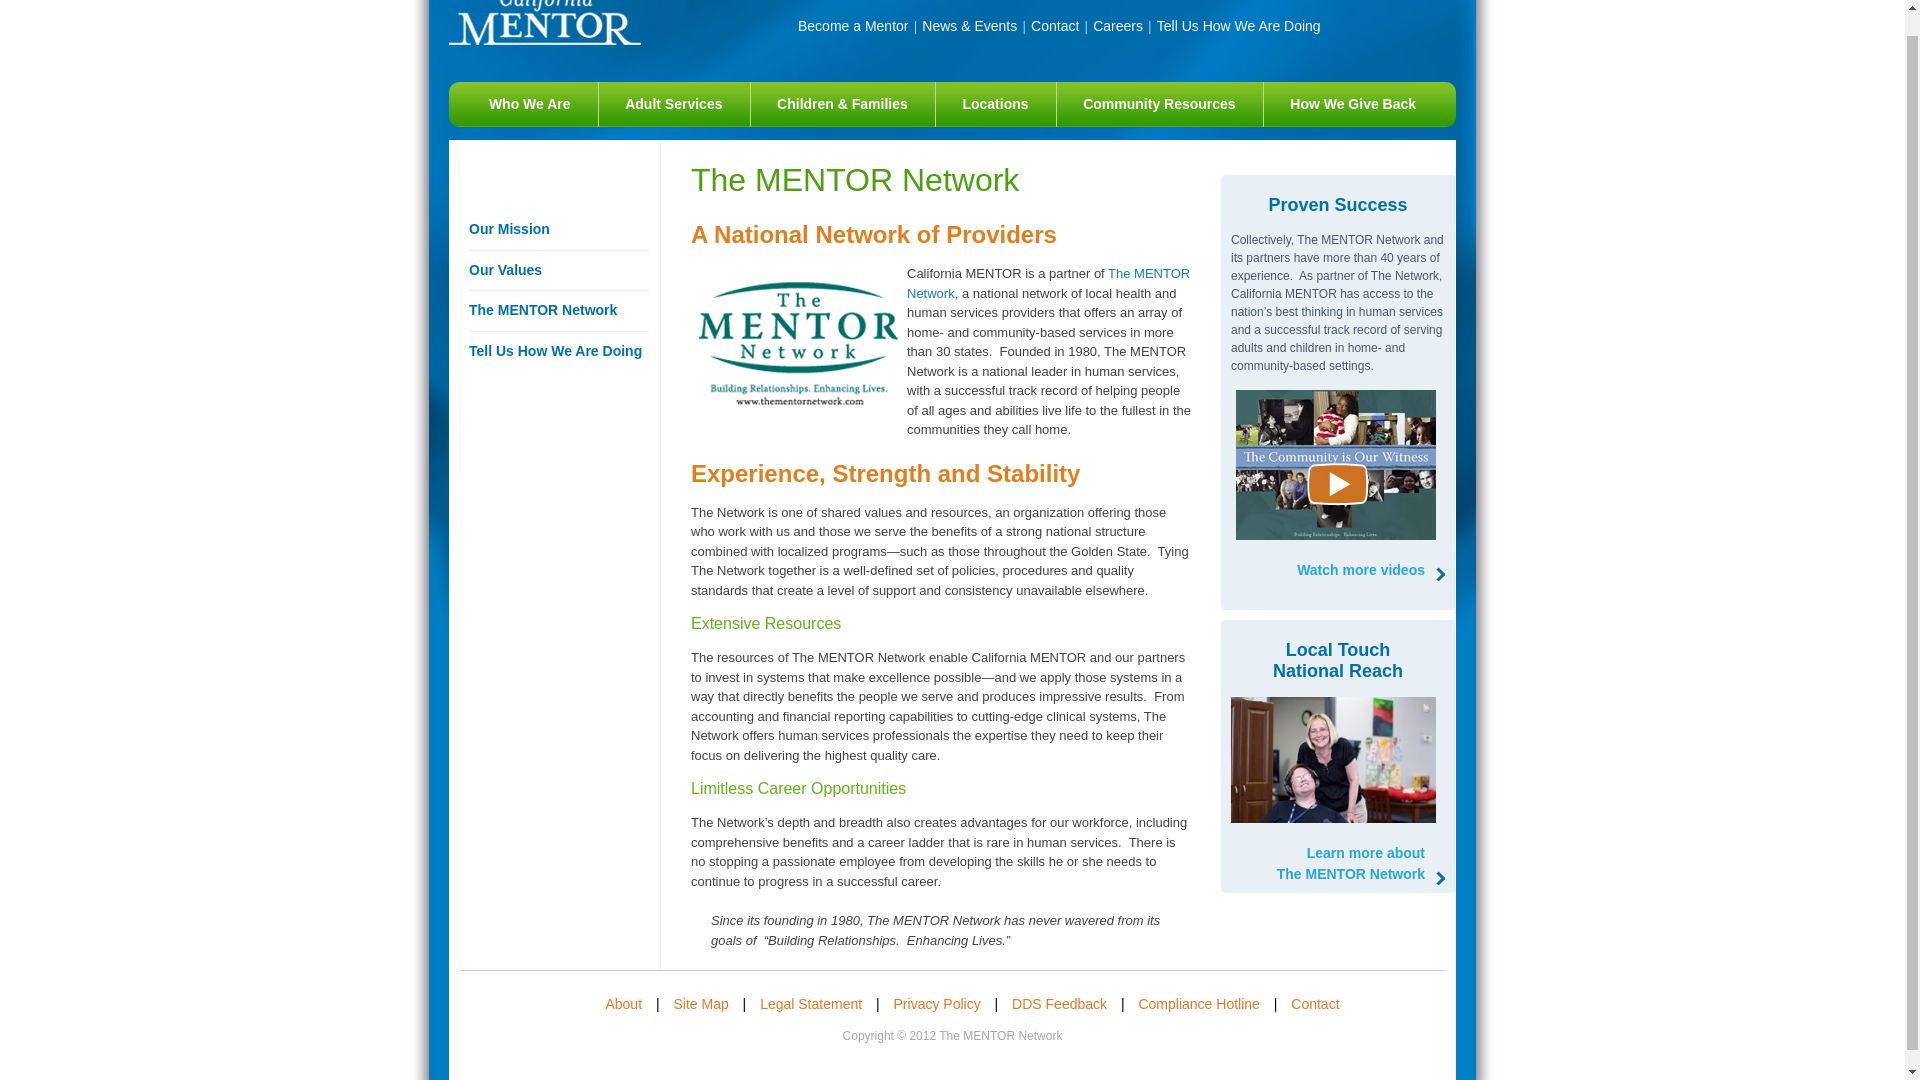 Image resolution: width=1920 pixels, height=1080 pixels. What do you see at coordinates (1117, 26) in the screenshot?
I see `Careers` at bounding box center [1117, 26].